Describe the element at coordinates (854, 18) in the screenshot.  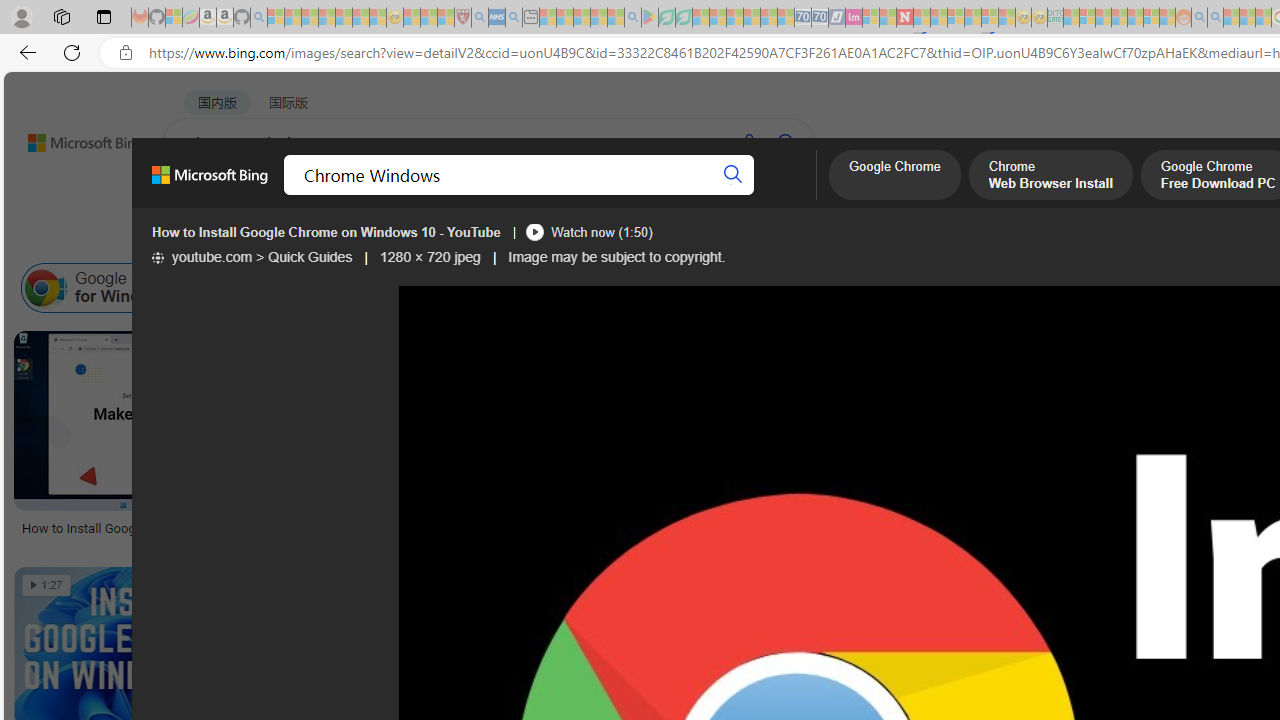
I see `Jobs - lastminute.com Investor Portal - Sleeping` at that location.